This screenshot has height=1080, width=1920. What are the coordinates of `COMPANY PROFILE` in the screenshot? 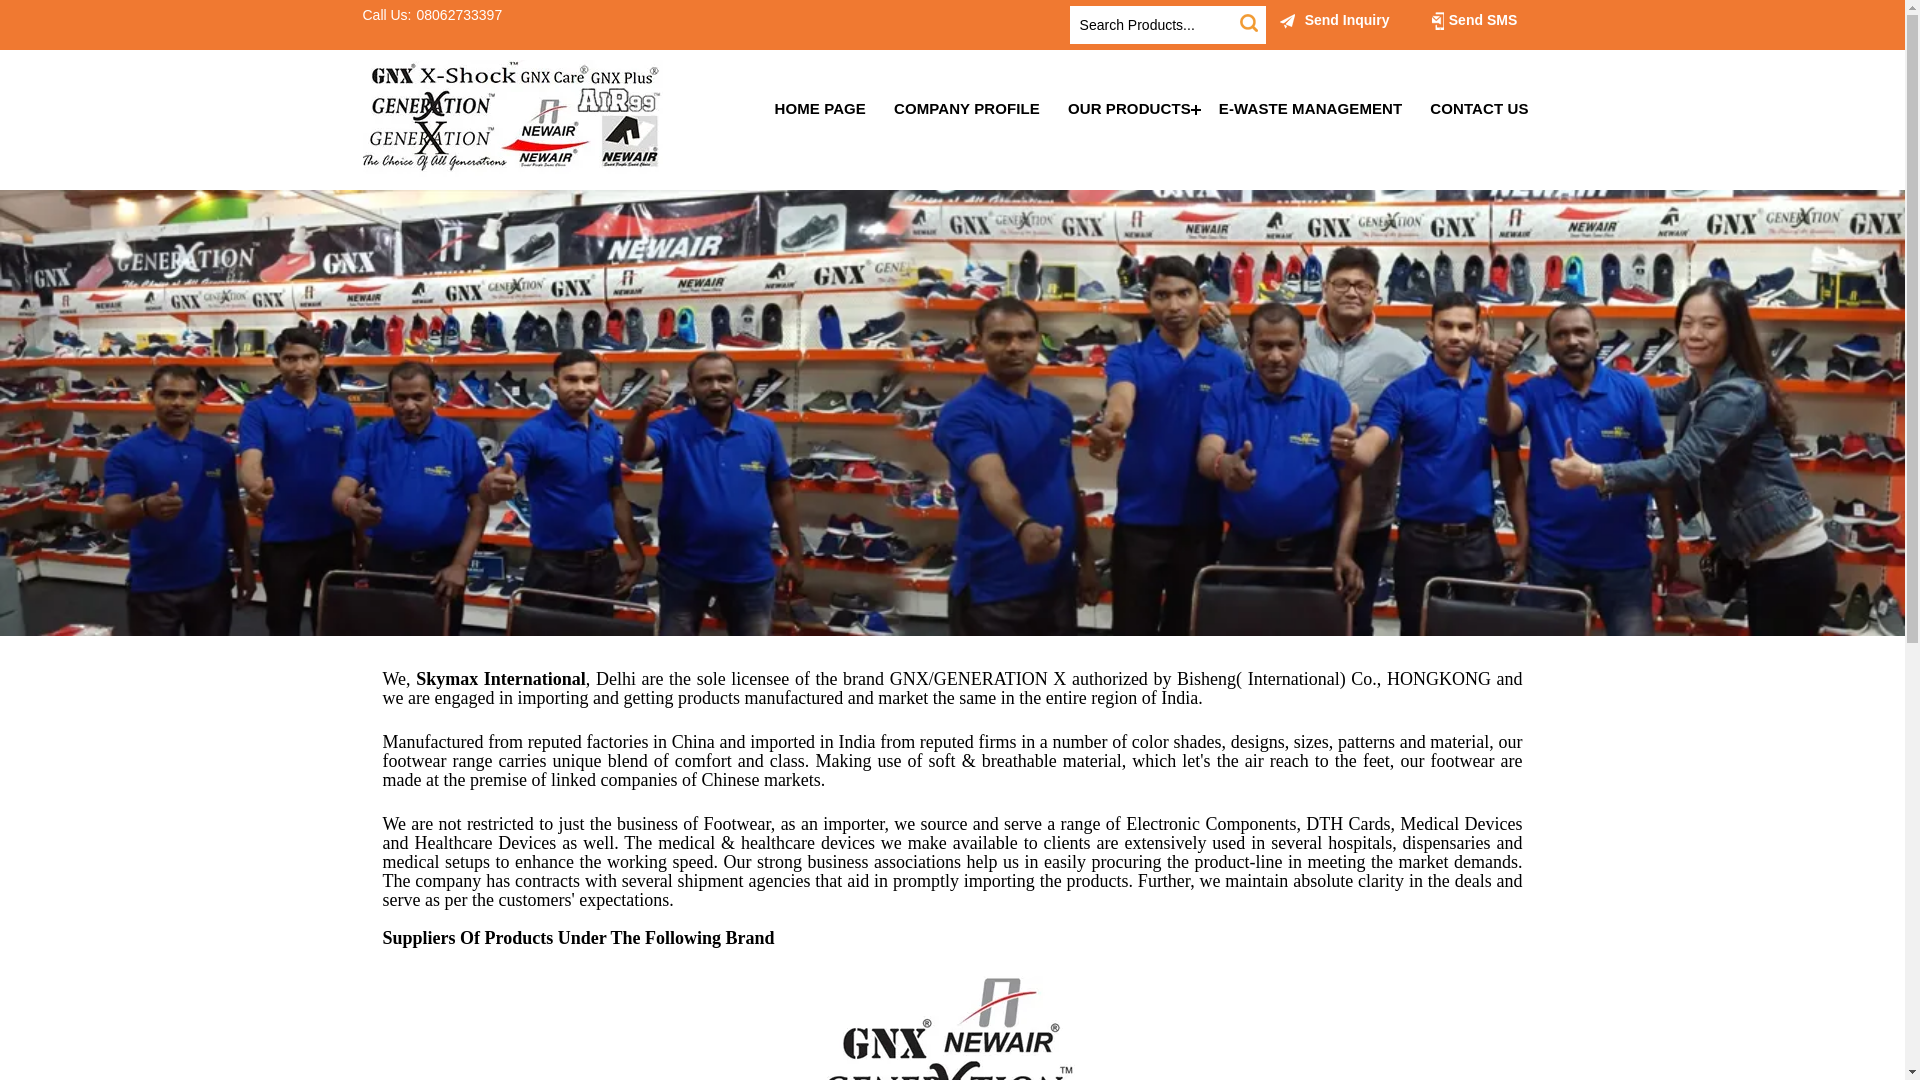 It's located at (966, 108).